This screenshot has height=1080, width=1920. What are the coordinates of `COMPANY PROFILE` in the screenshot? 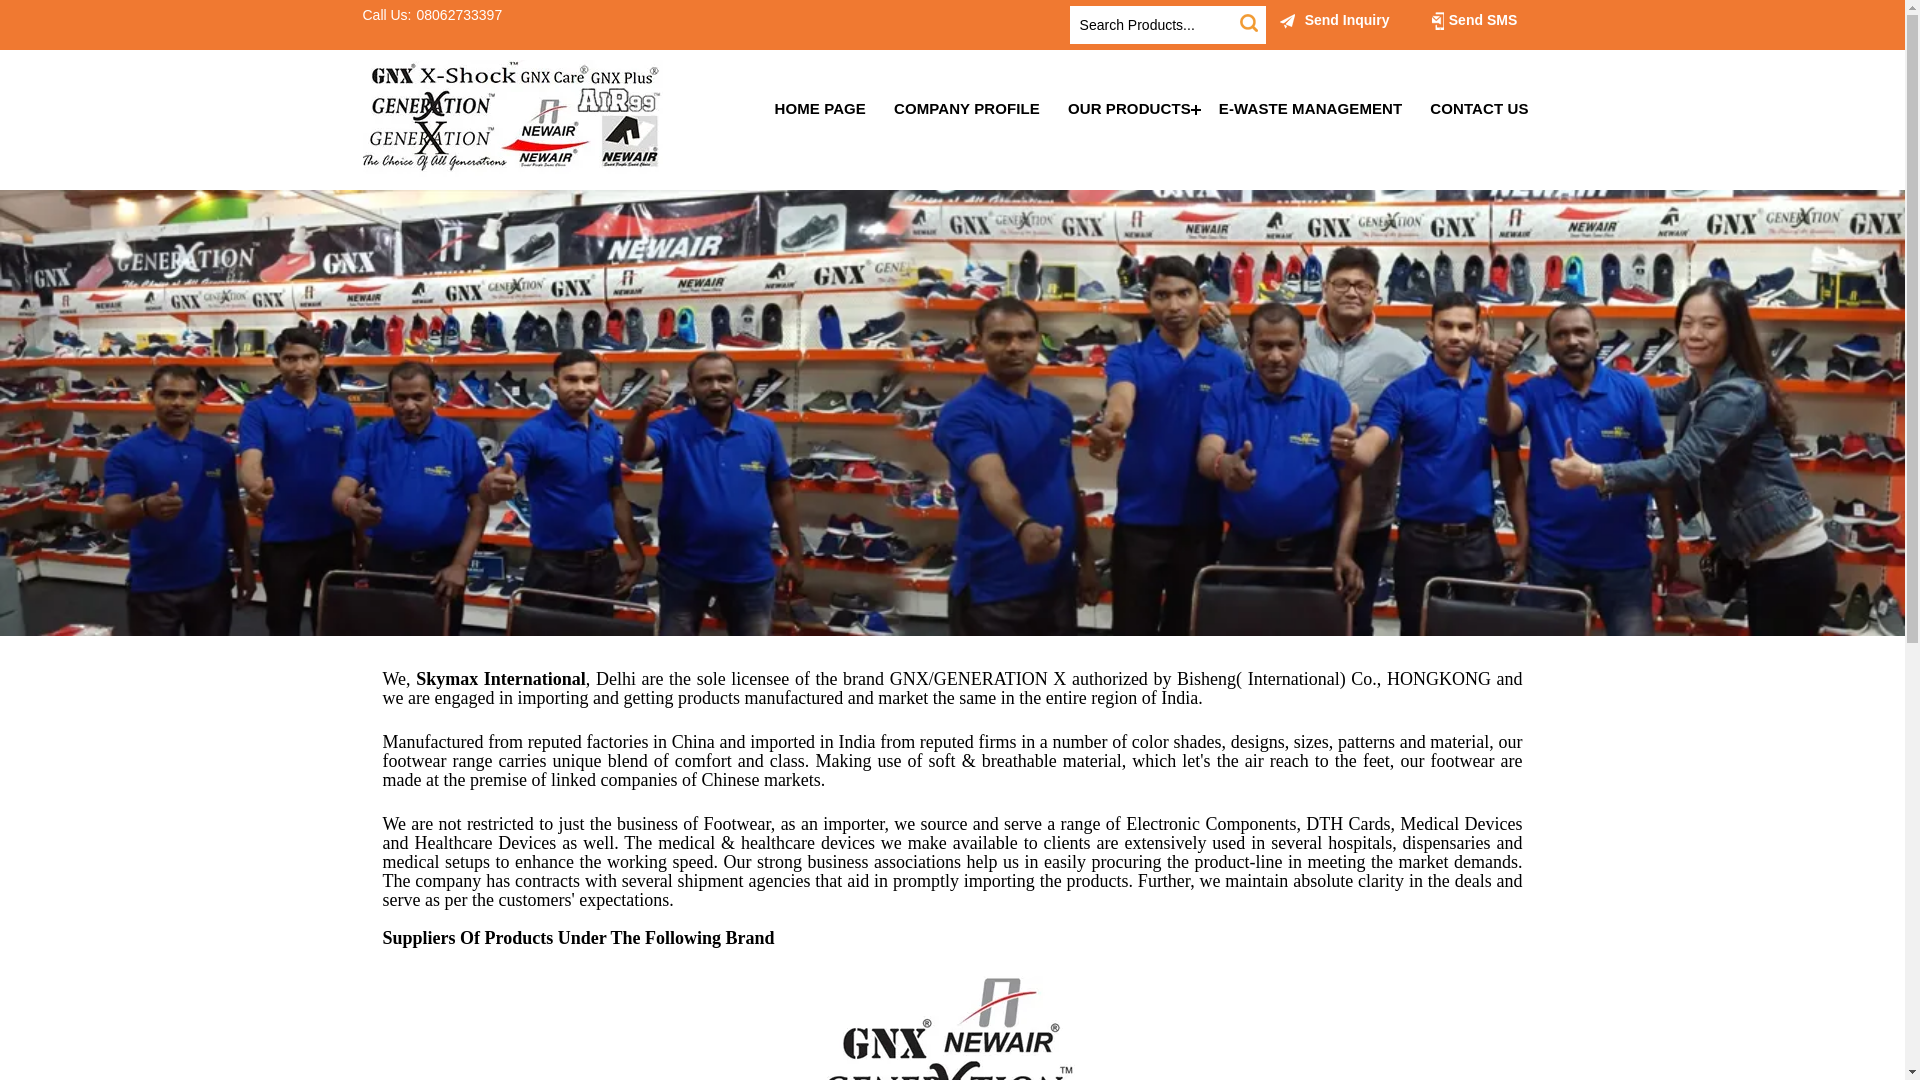 It's located at (966, 108).